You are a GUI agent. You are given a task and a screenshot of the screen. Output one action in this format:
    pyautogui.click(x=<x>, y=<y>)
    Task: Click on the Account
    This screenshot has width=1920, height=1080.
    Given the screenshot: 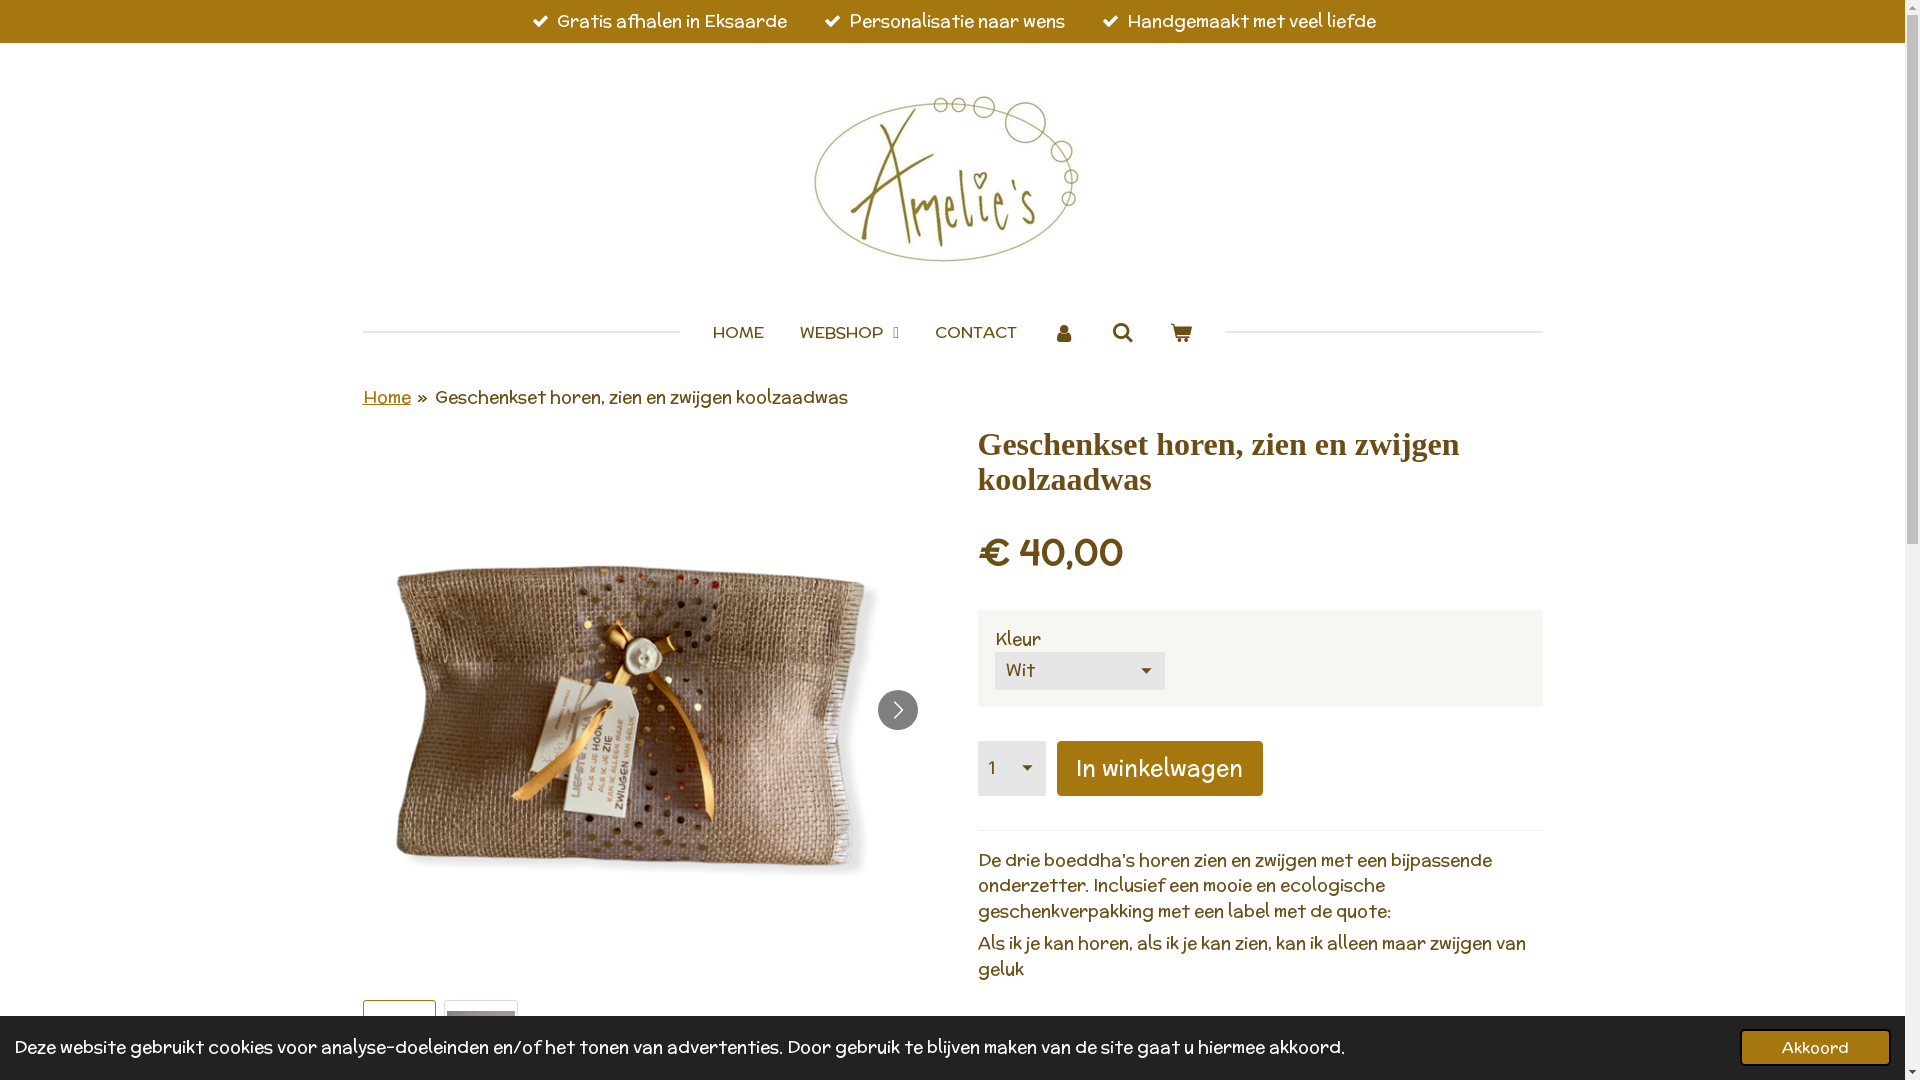 What is the action you would take?
    pyautogui.click(x=1064, y=333)
    